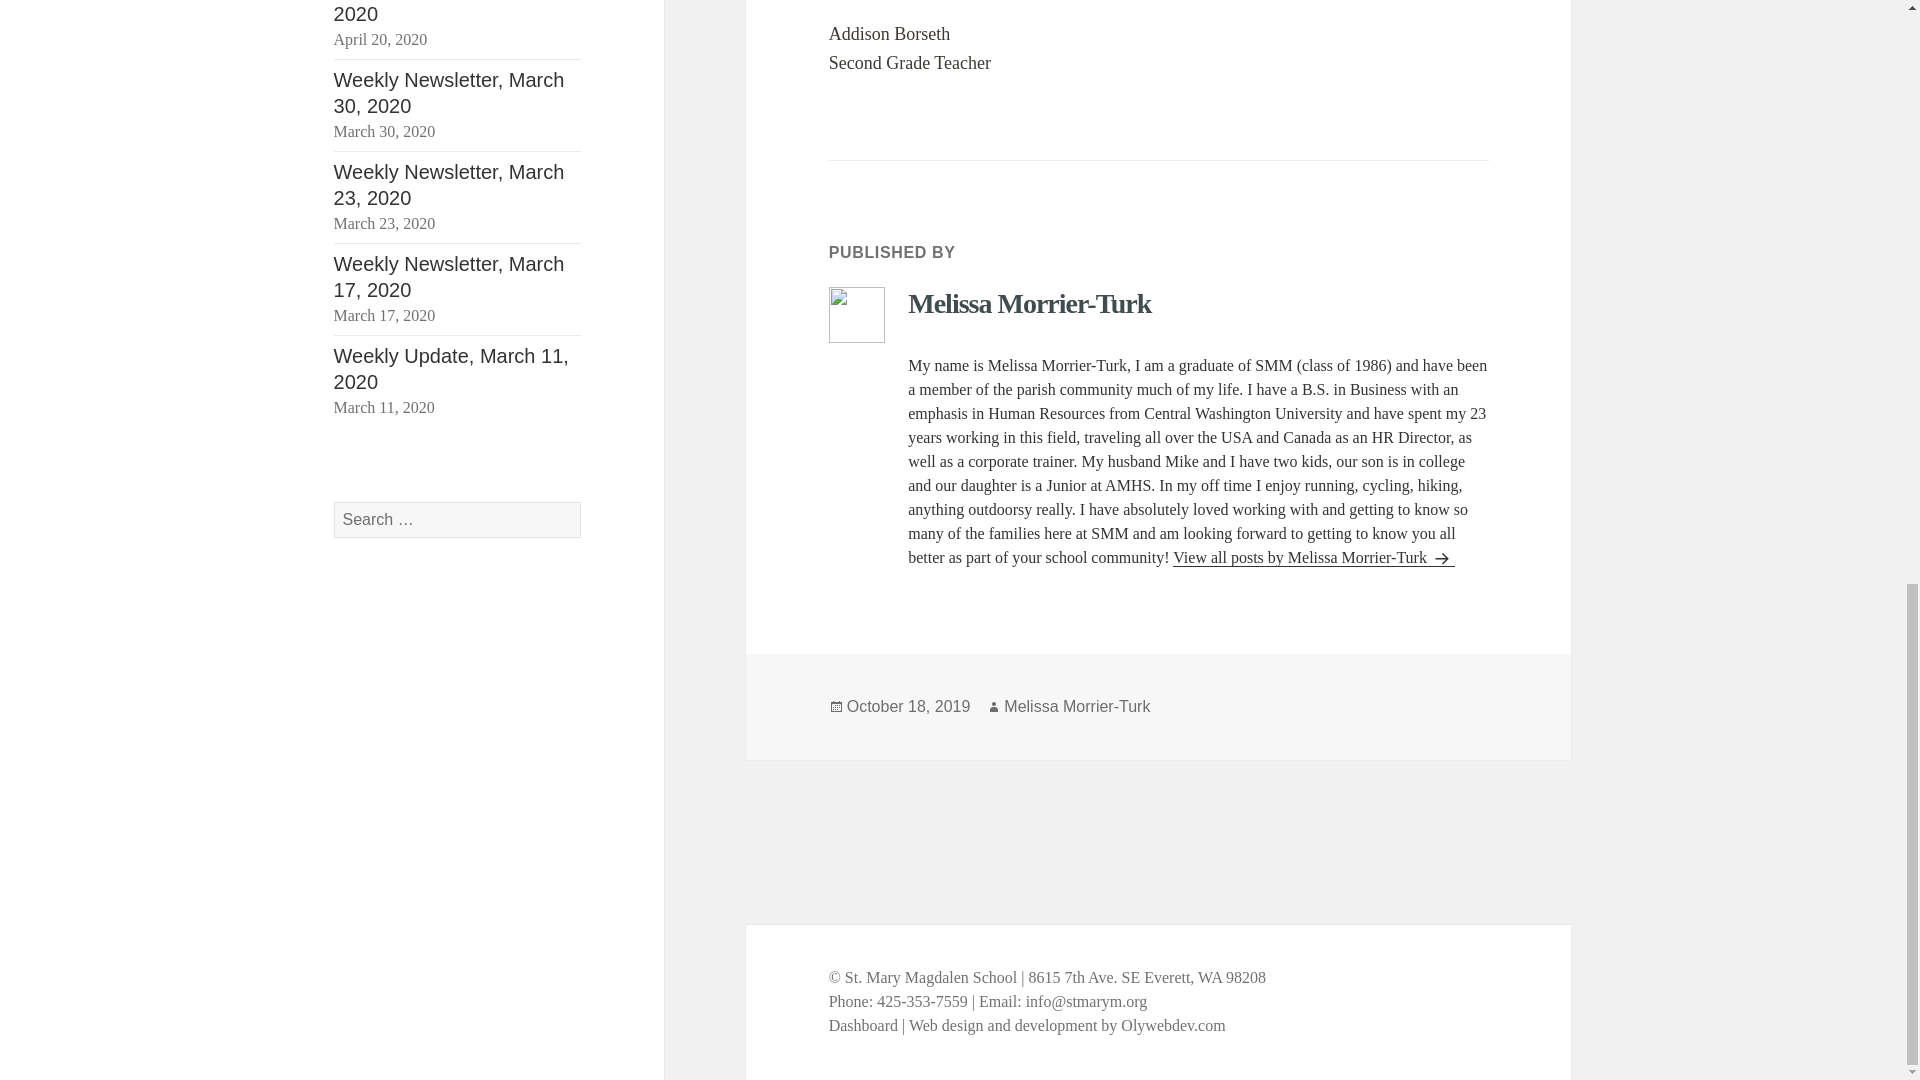 This screenshot has width=1920, height=1080. I want to click on Weekly Newsletter, April 20, 2020, so click(458, 12).